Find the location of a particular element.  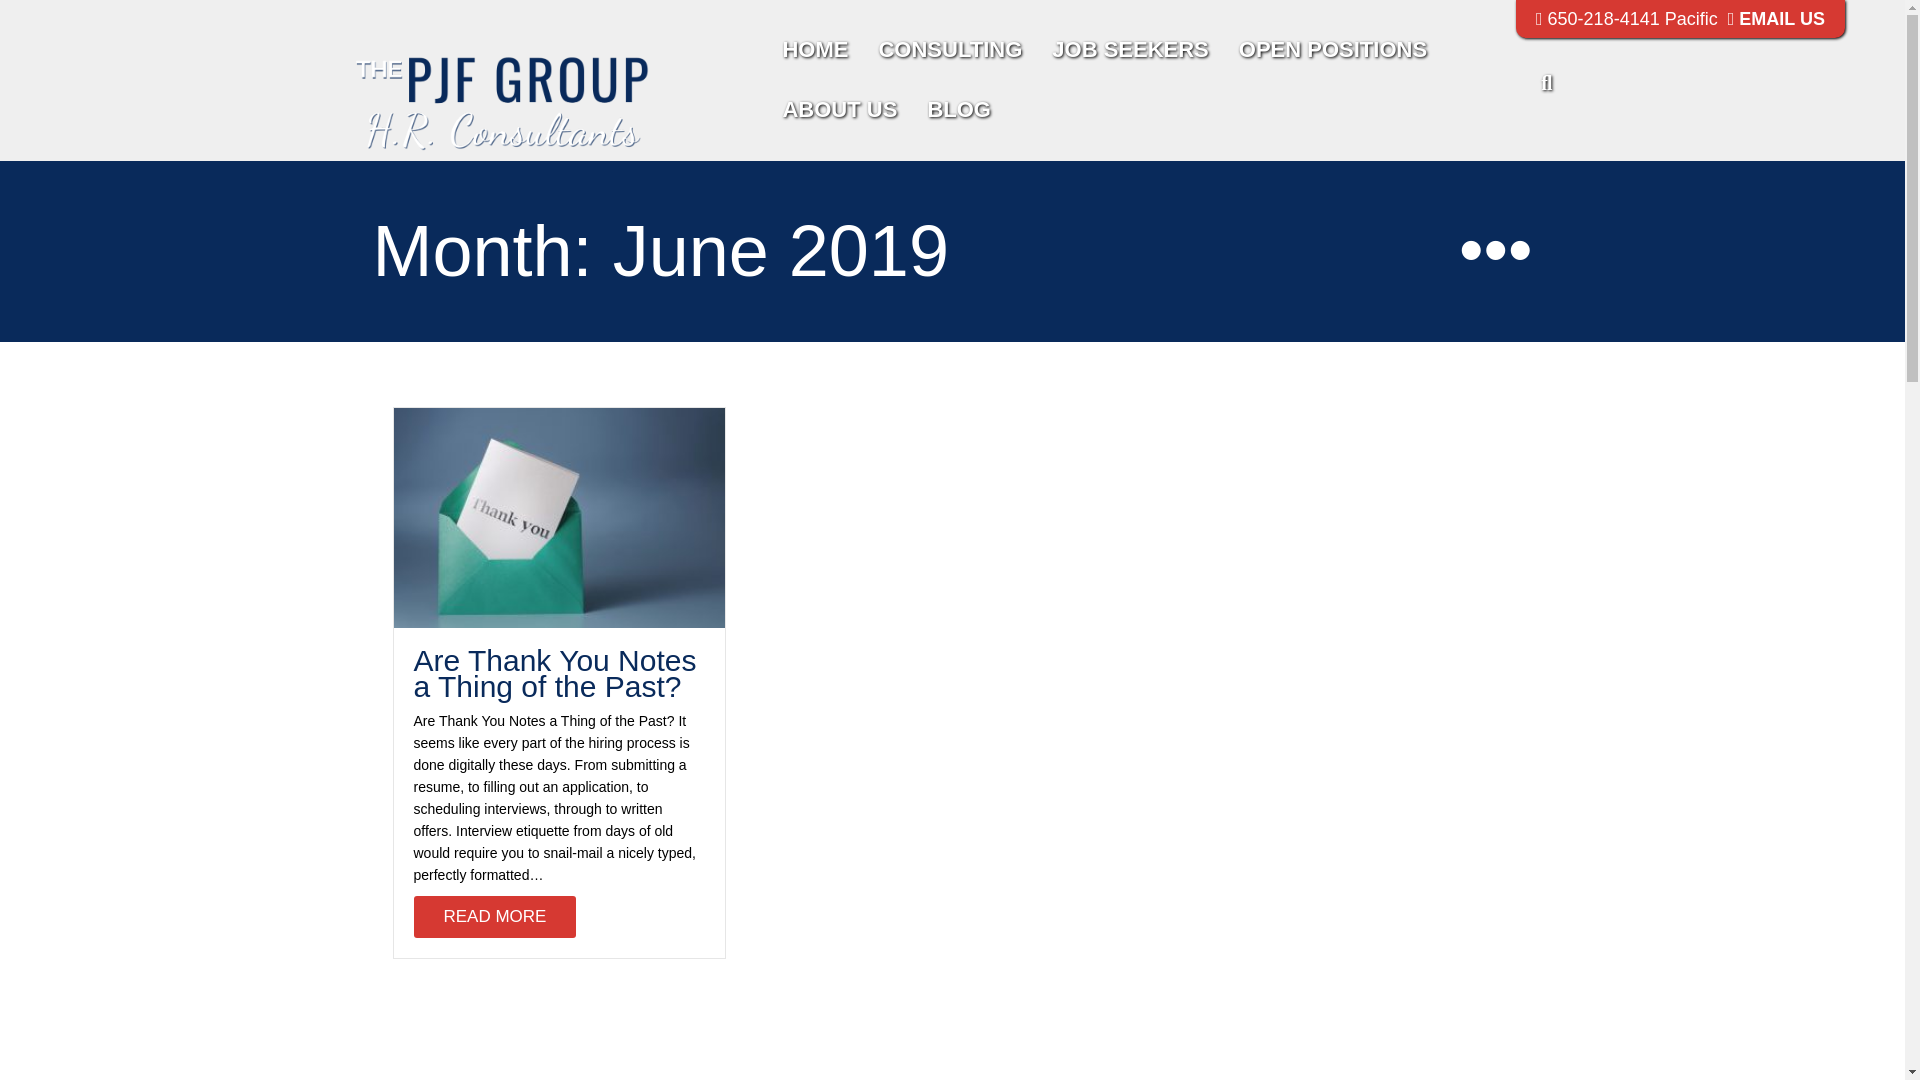

HOME is located at coordinates (814, 50).